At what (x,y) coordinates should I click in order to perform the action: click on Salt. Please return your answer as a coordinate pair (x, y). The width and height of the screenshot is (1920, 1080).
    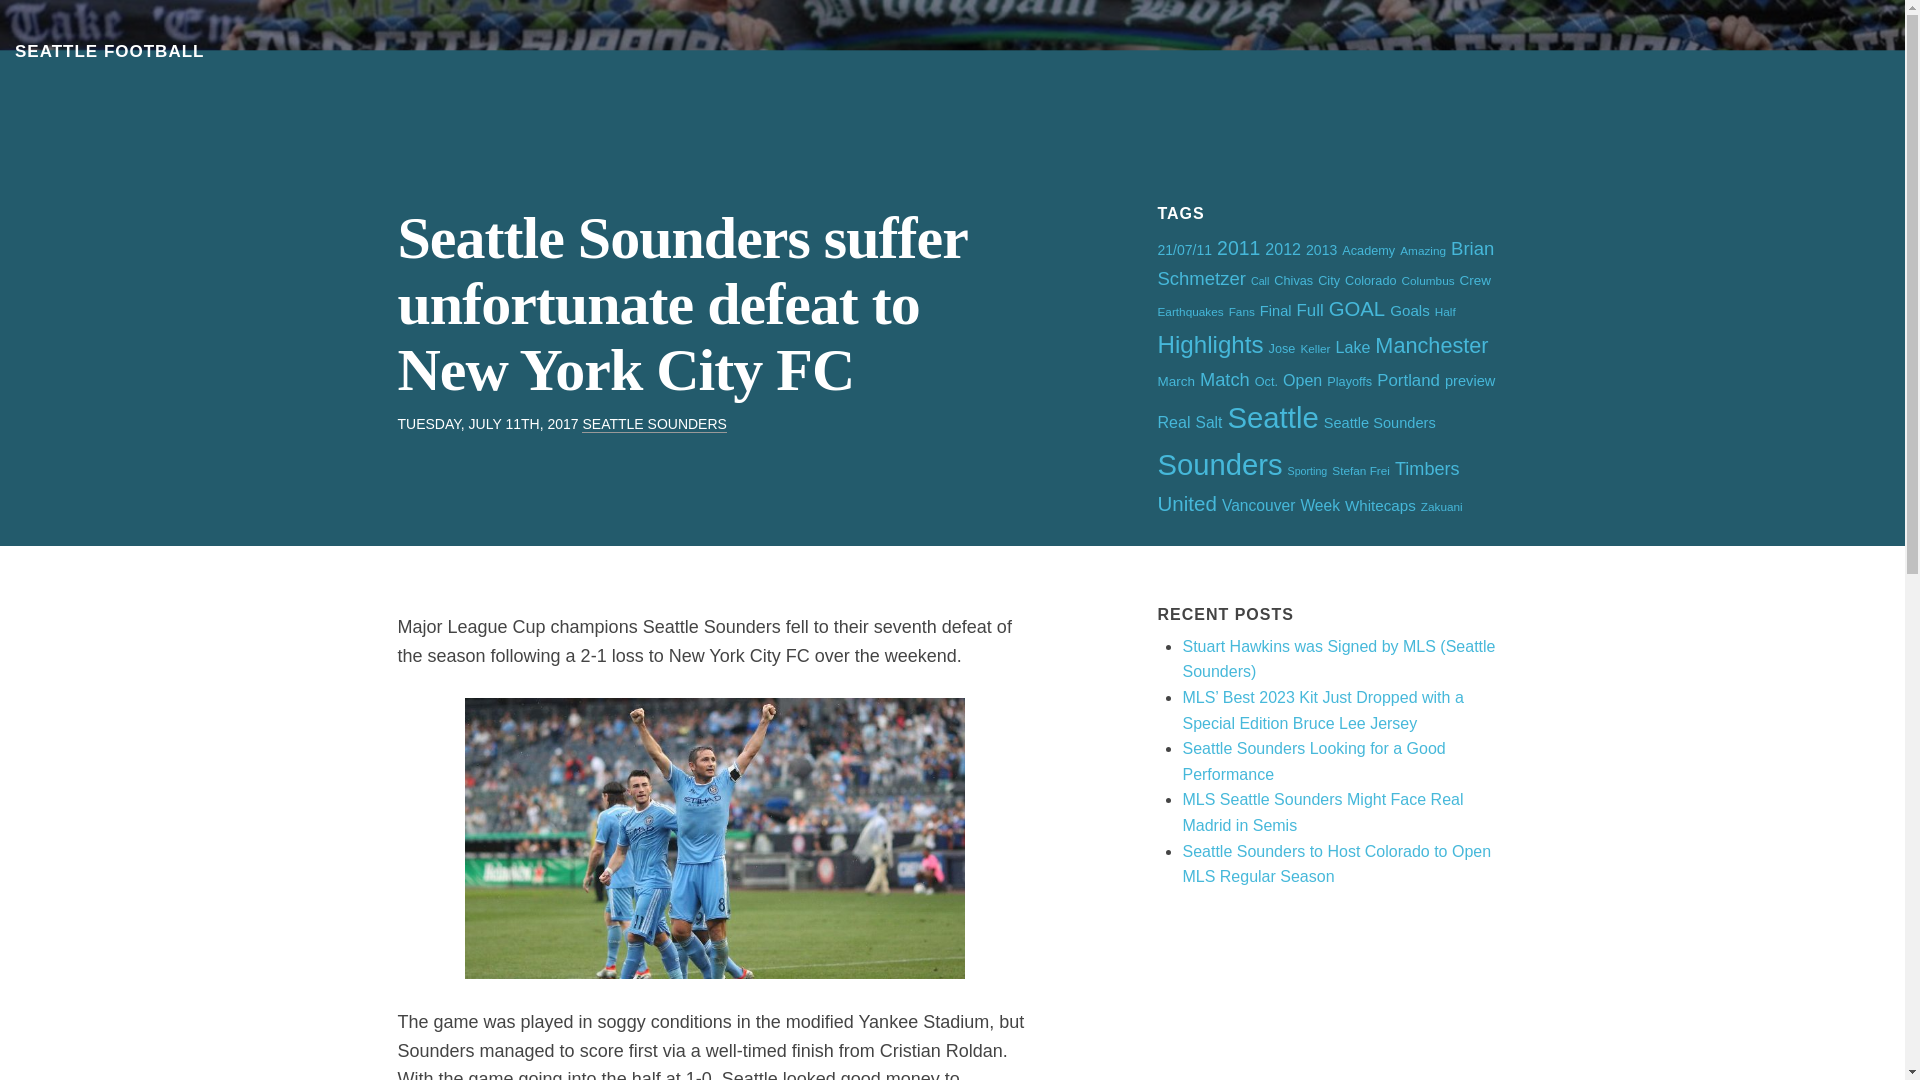
    Looking at the image, I should click on (1210, 422).